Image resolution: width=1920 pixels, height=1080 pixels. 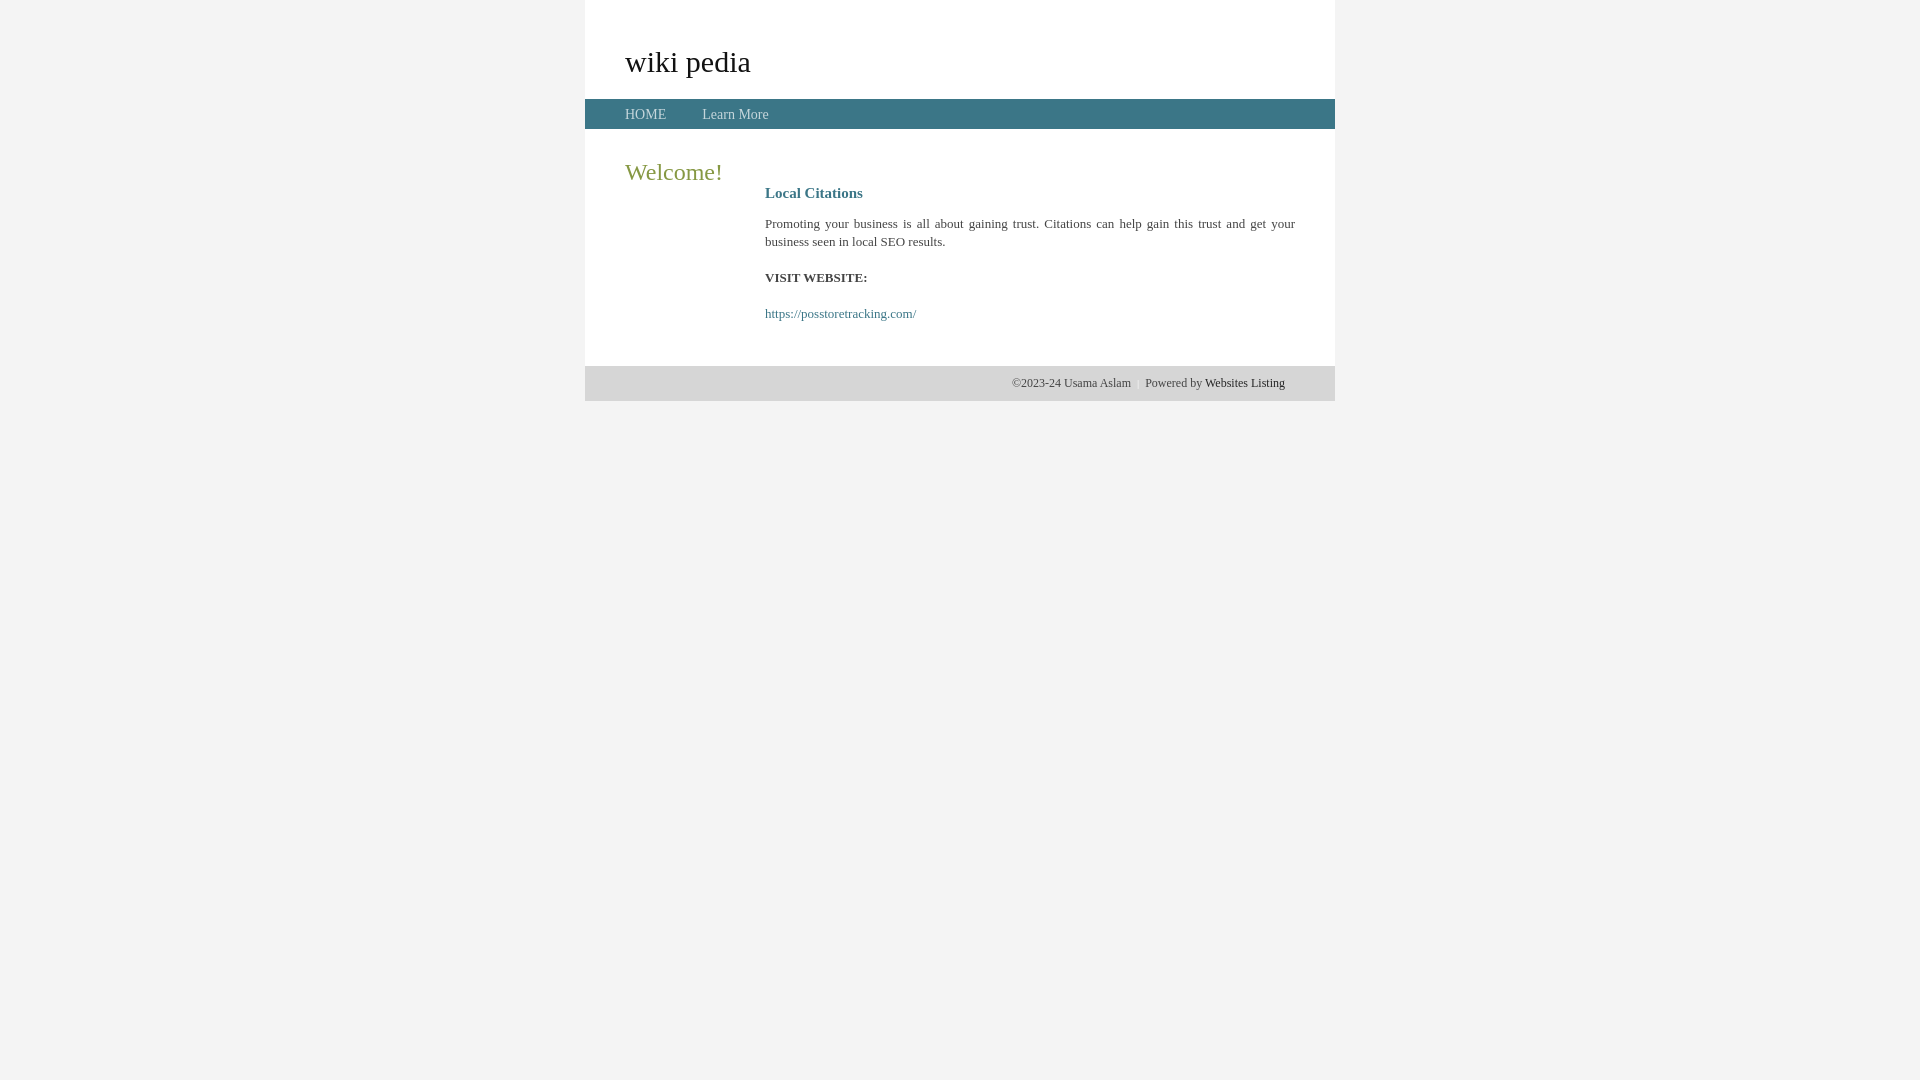 What do you see at coordinates (1245, 383) in the screenshot?
I see `Websites Listing` at bounding box center [1245, 383].